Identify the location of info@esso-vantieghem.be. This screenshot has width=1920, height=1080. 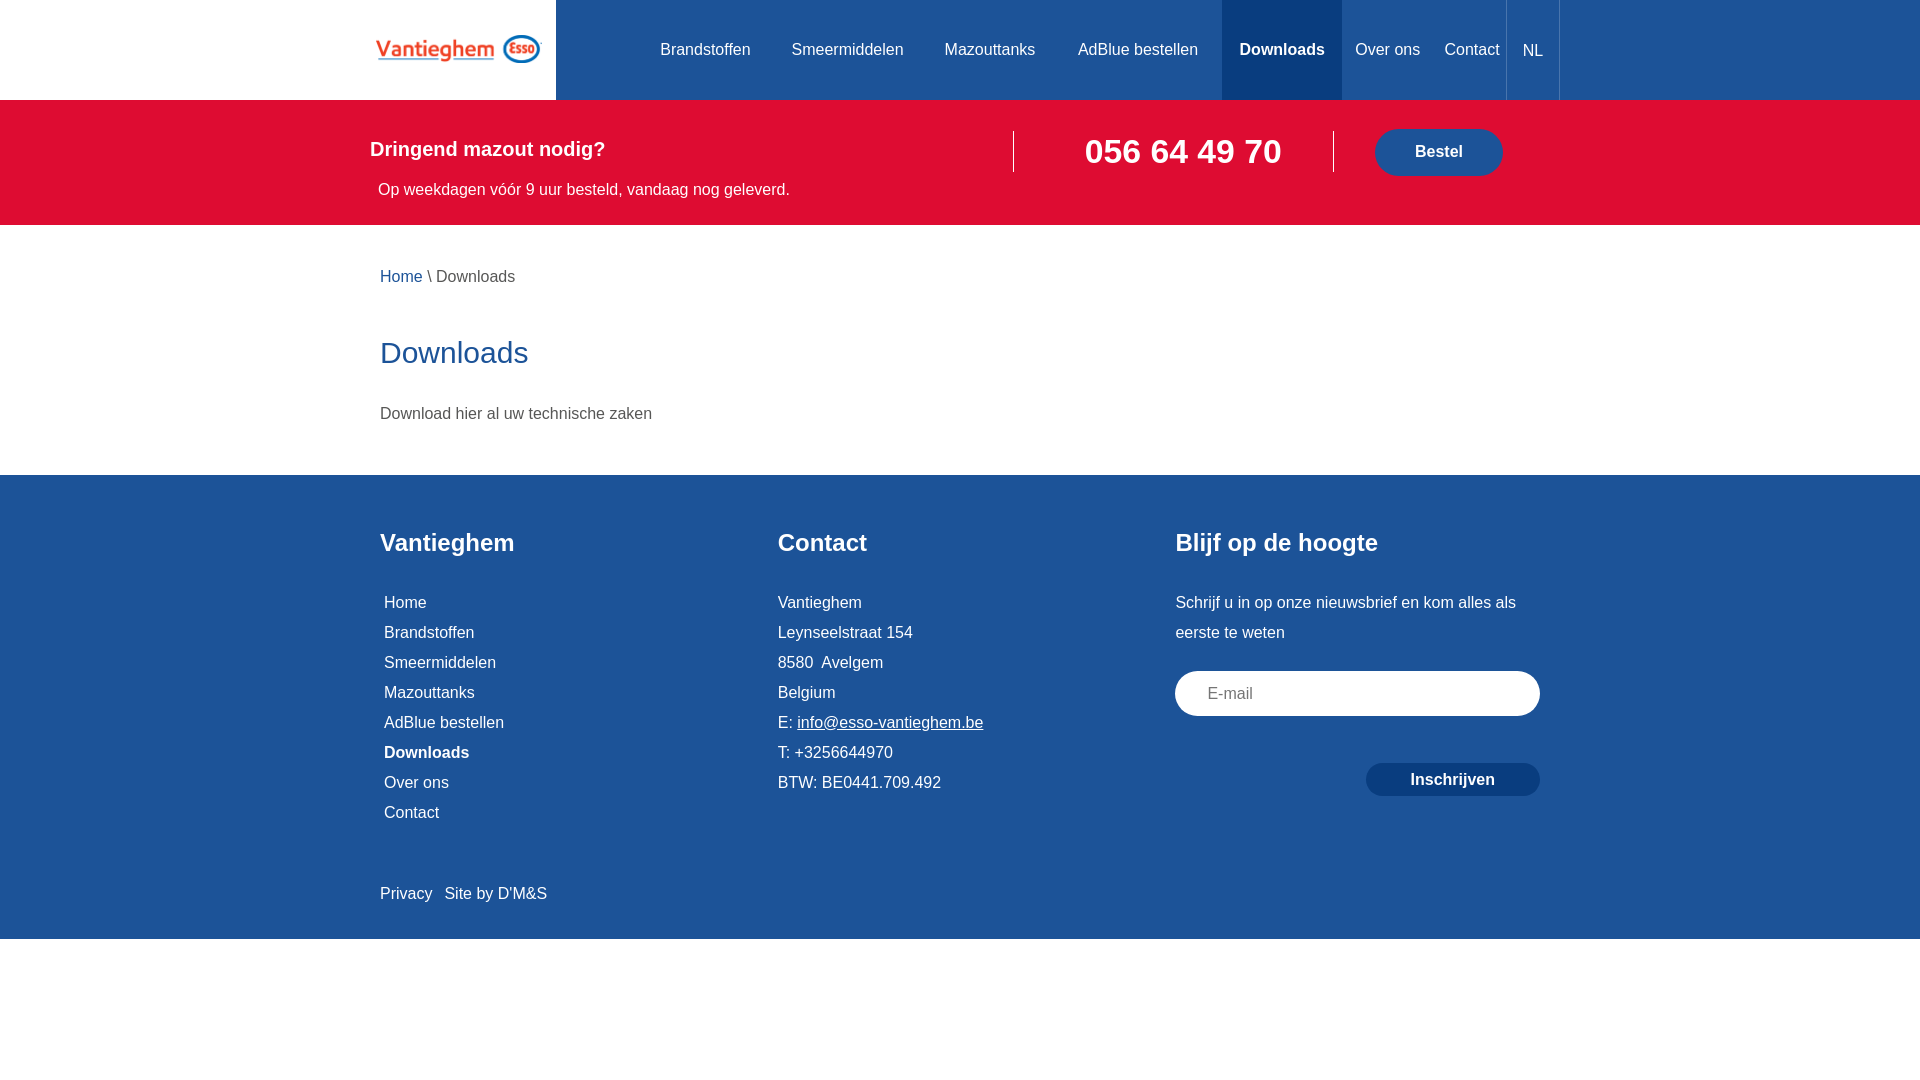
(890, 722).